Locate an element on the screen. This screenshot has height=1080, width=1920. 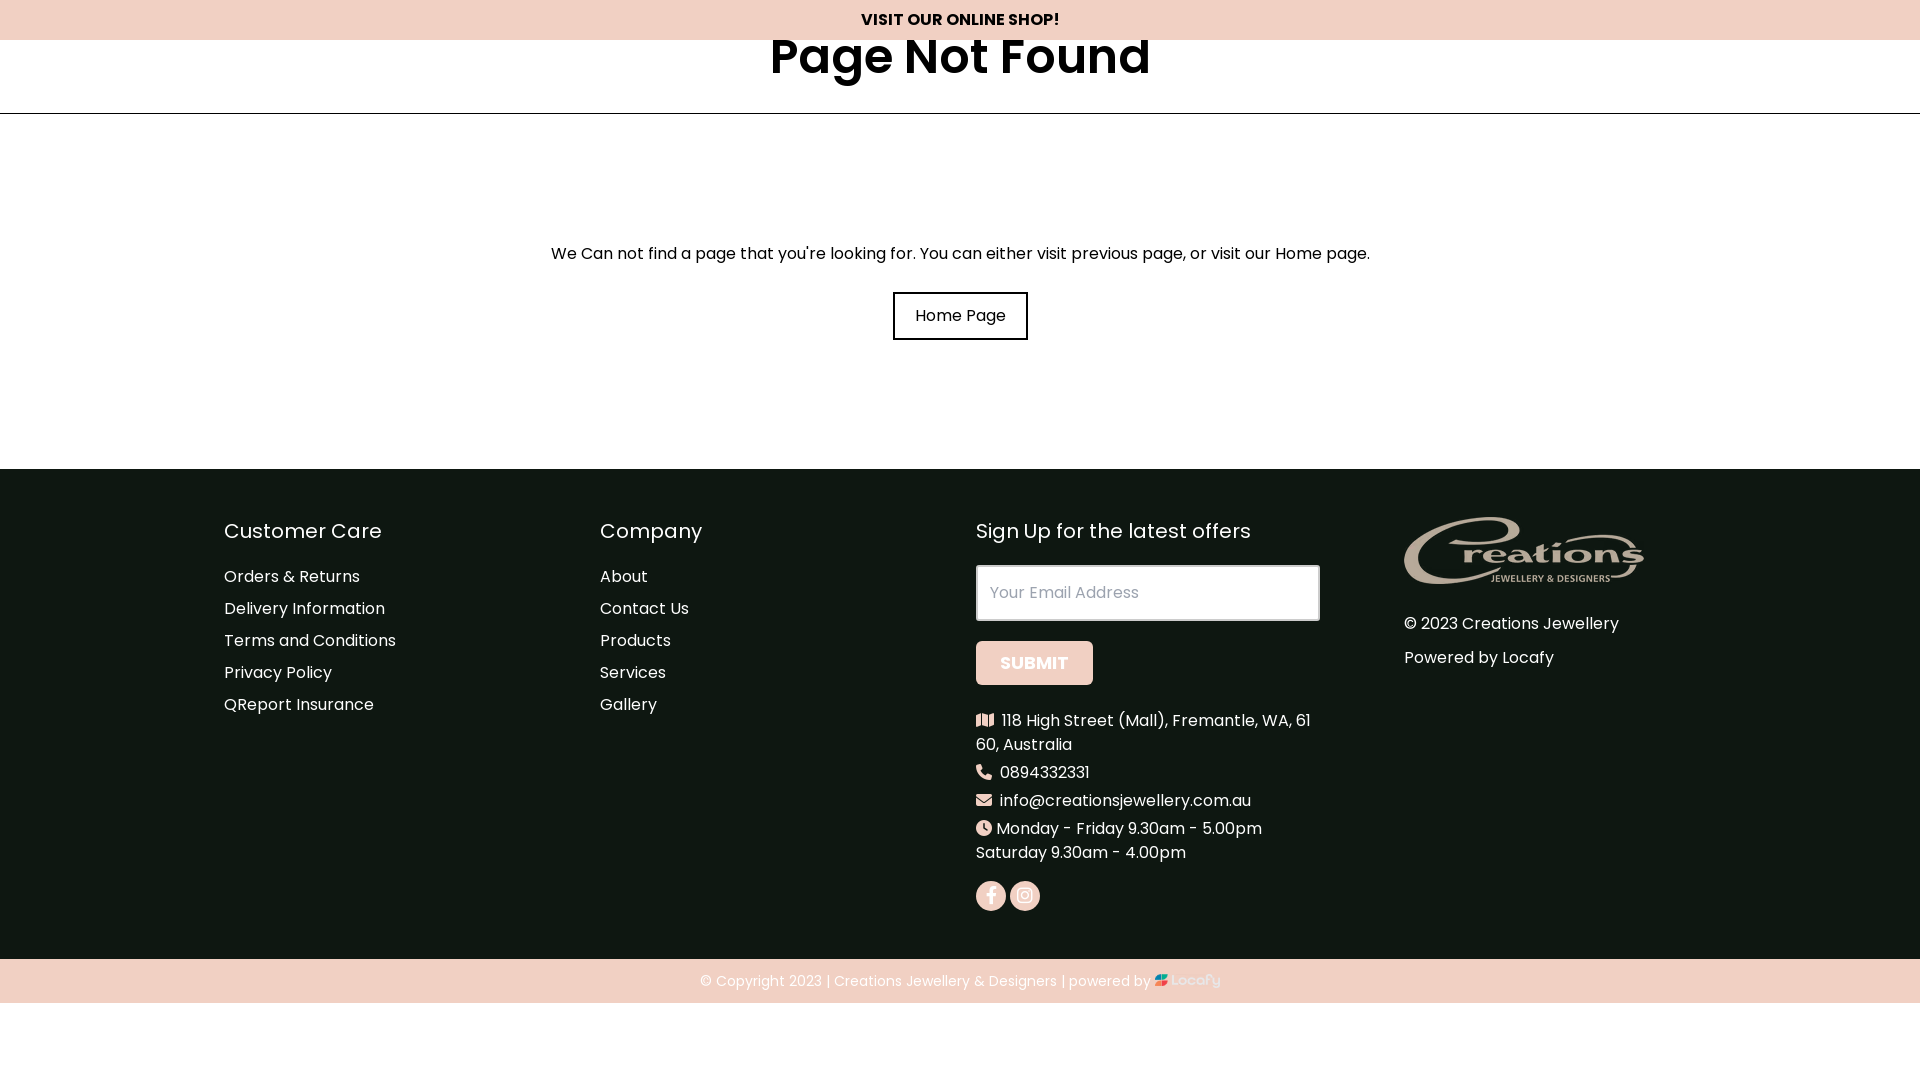
Delivery Information is located at coordinates (304, 608).